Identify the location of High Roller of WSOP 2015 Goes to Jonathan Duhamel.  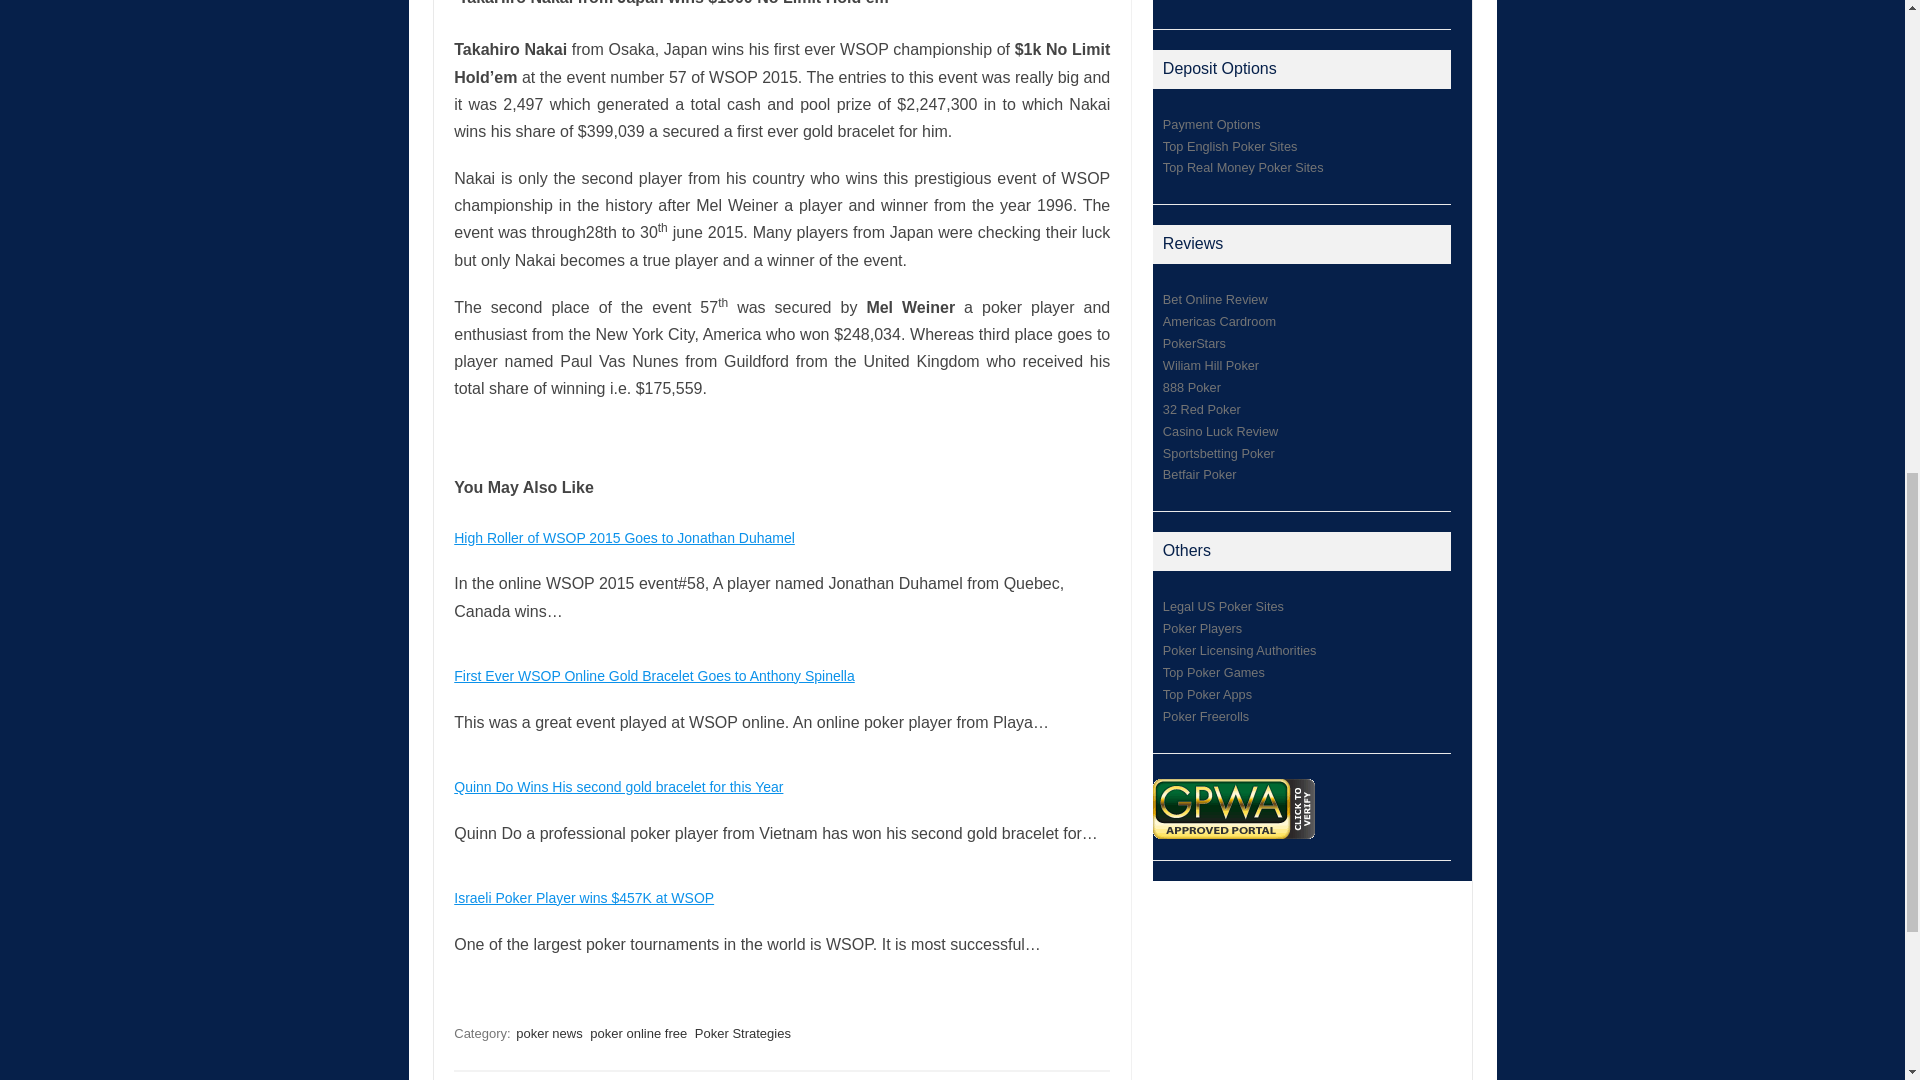
(624, 538).